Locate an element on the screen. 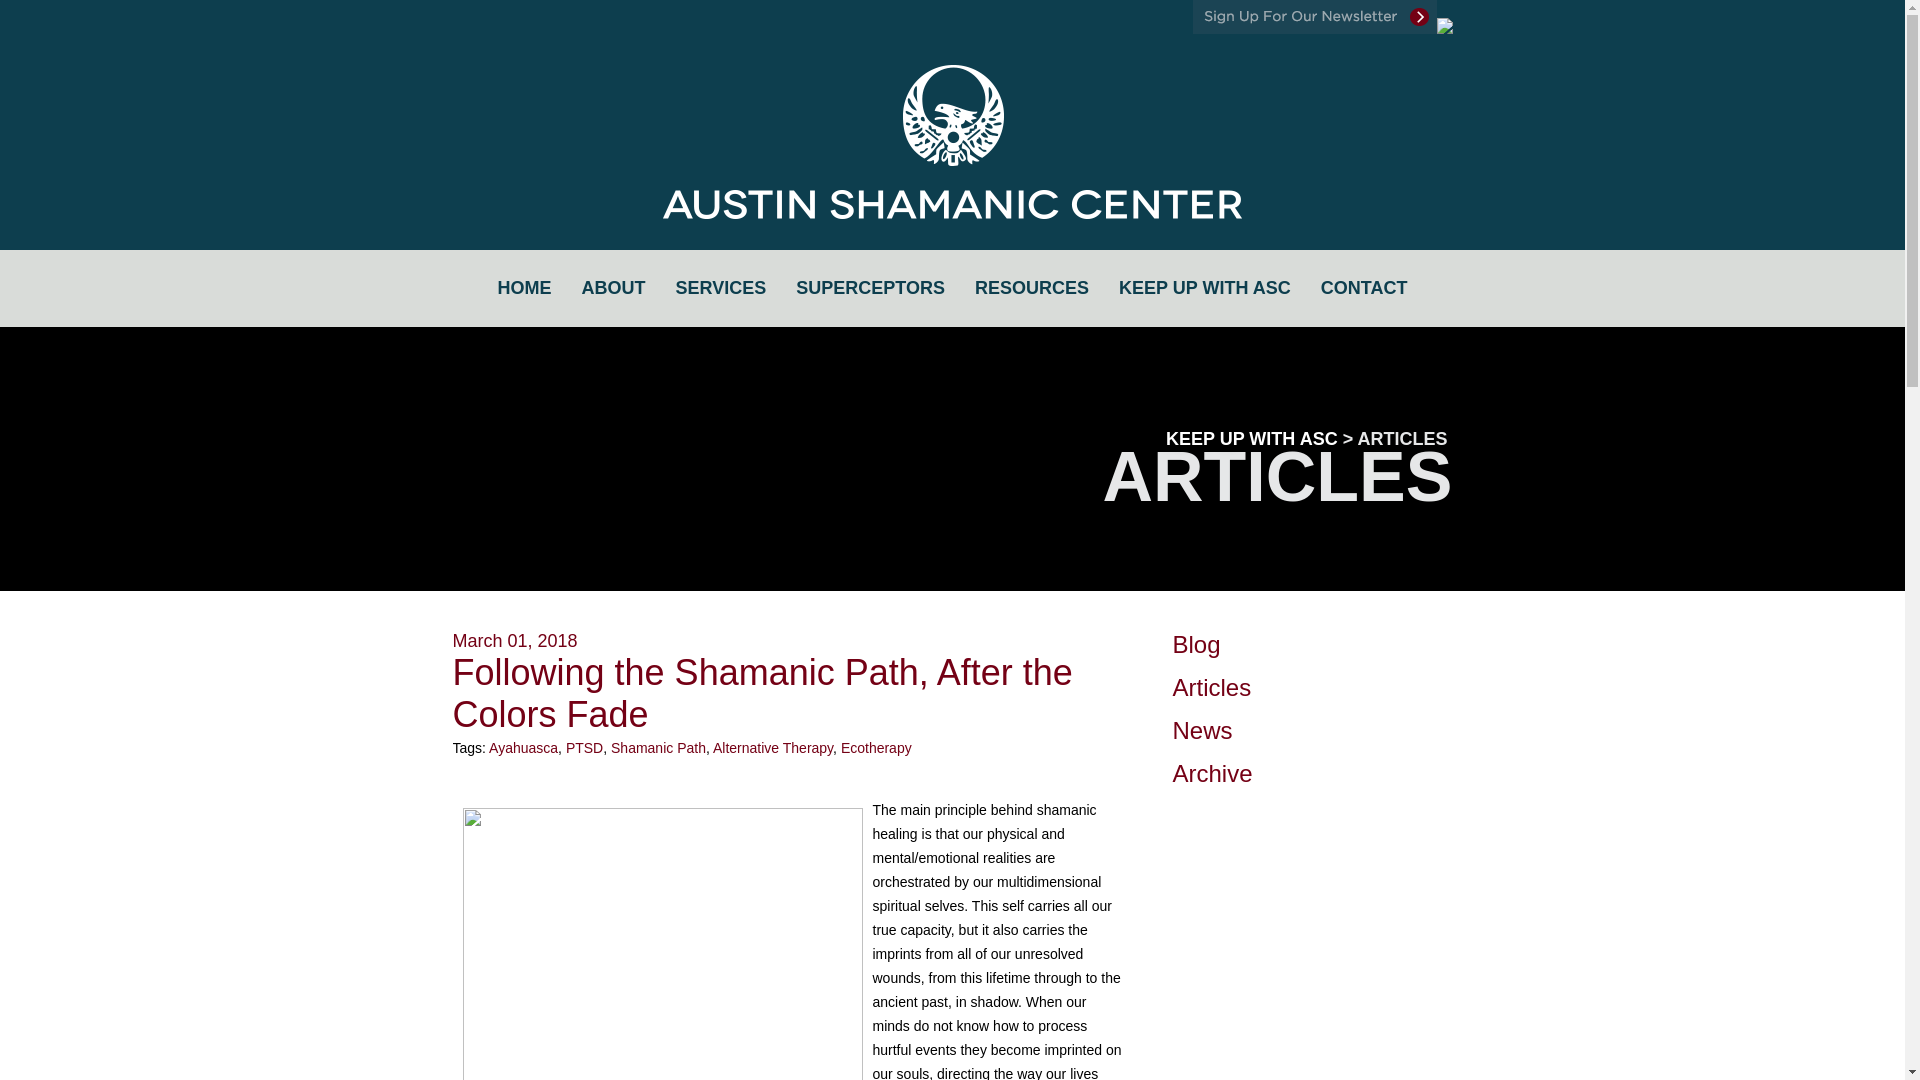  Blog is located at coordinates (1195, 644).